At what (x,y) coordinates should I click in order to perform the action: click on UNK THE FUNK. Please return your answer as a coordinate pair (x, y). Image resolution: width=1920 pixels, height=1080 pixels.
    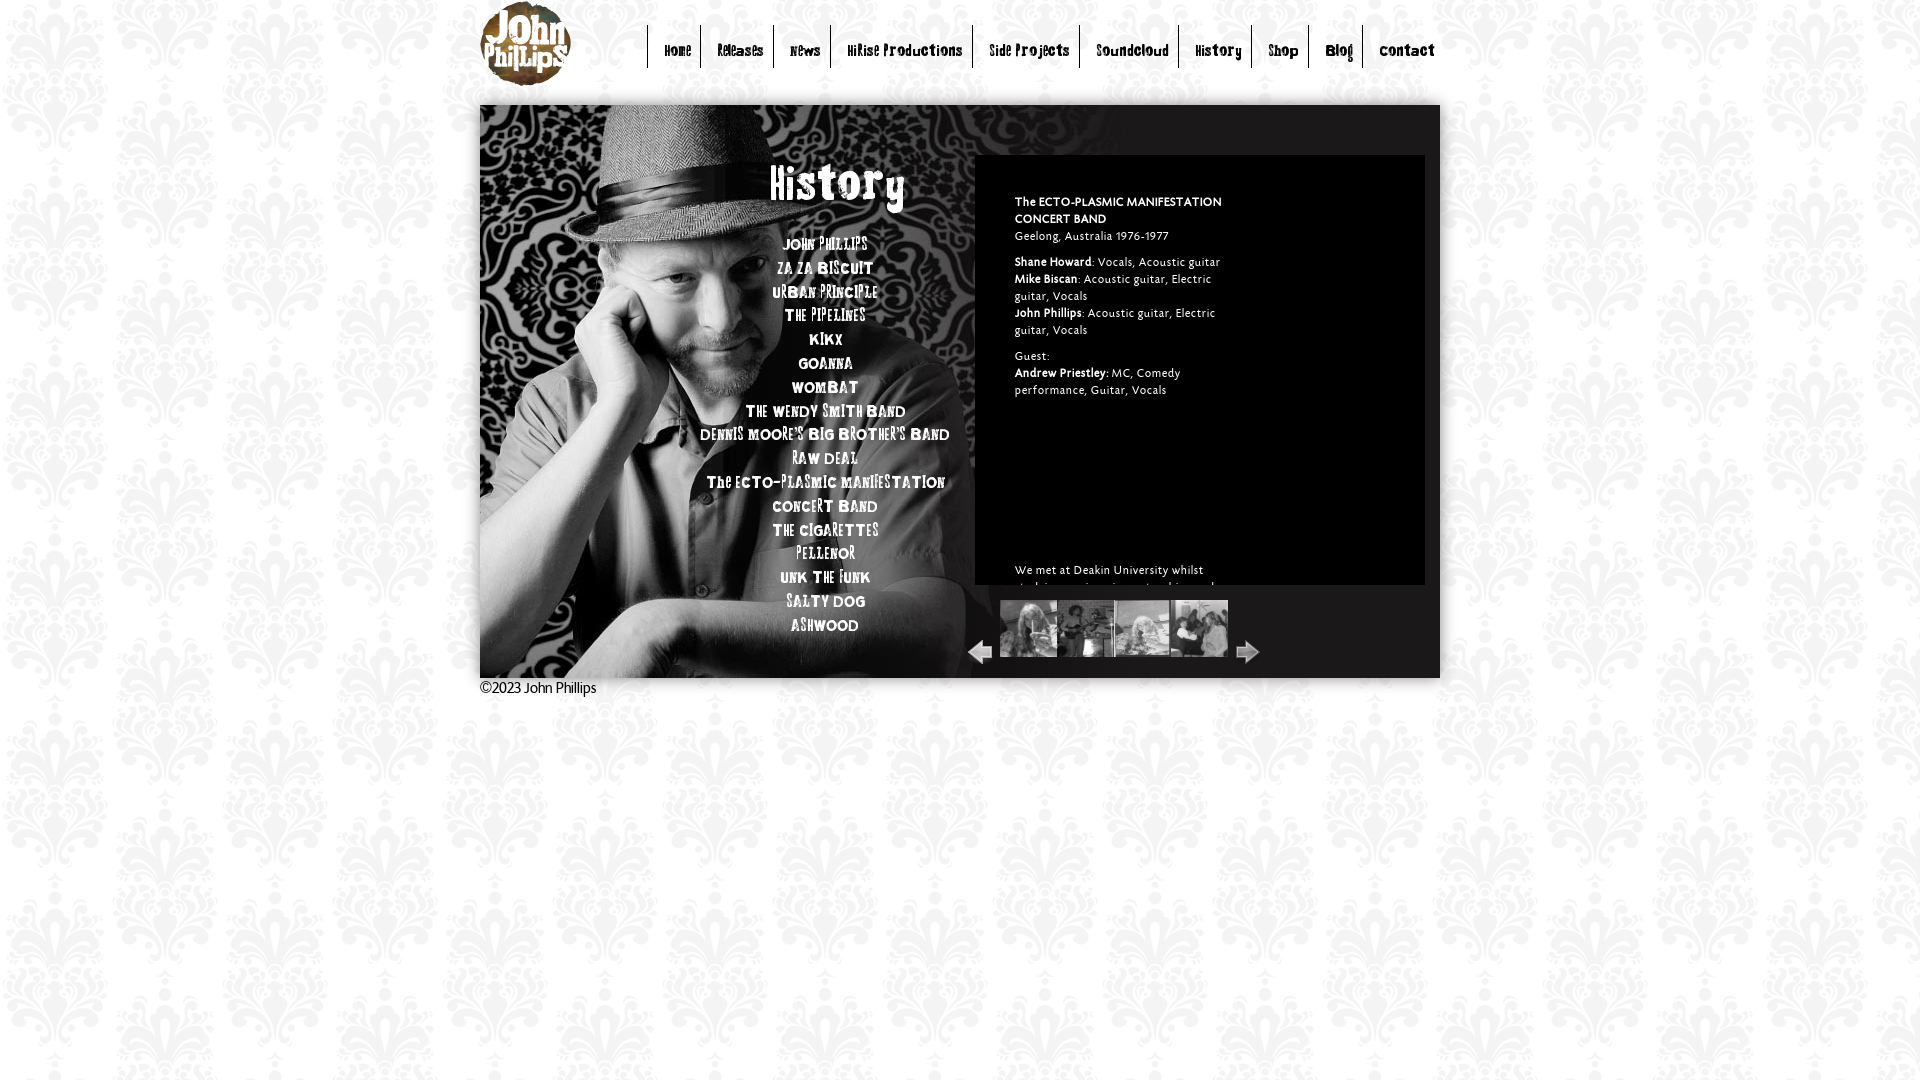
    Looking at the image, I should click on (826, 579).